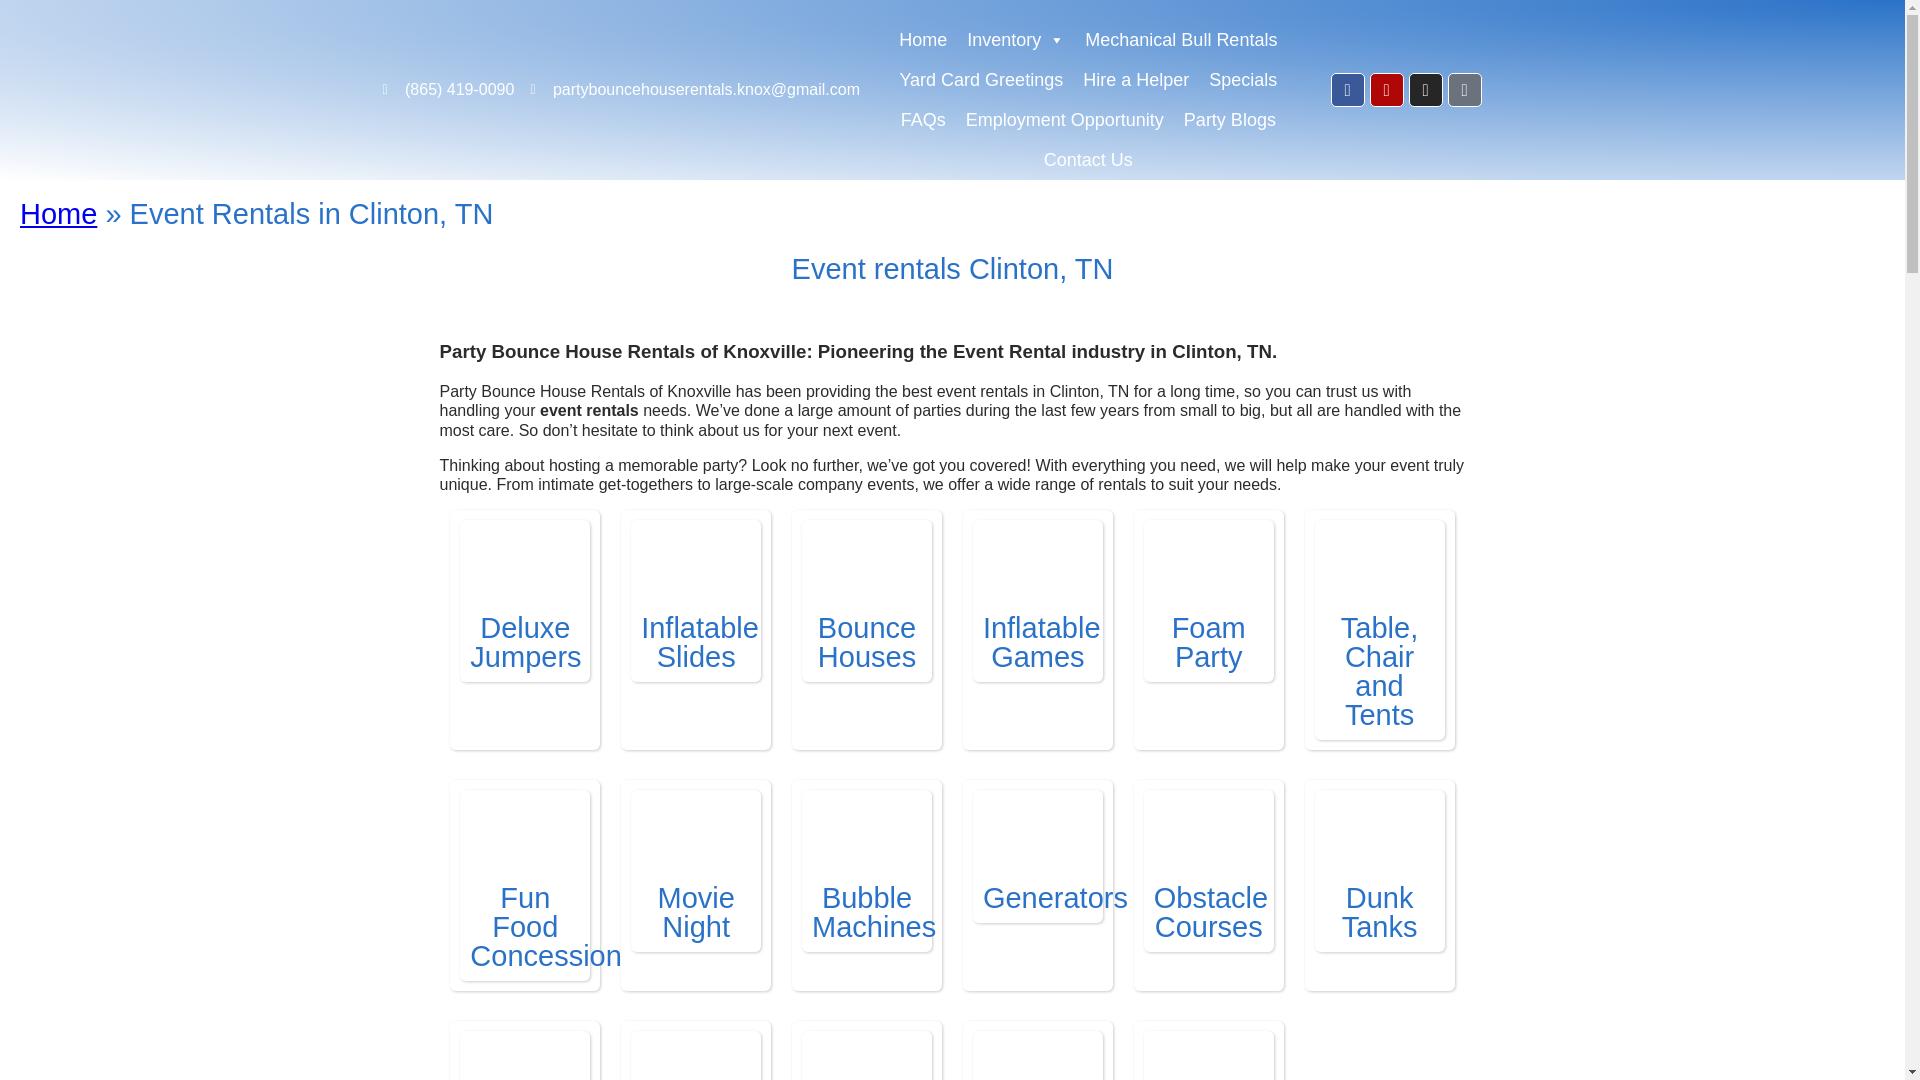 This screenshot has height=1080, width=1920. Describe the element at coordinates (1016, 29) in the screenshot. I see `Inventory` at that location.